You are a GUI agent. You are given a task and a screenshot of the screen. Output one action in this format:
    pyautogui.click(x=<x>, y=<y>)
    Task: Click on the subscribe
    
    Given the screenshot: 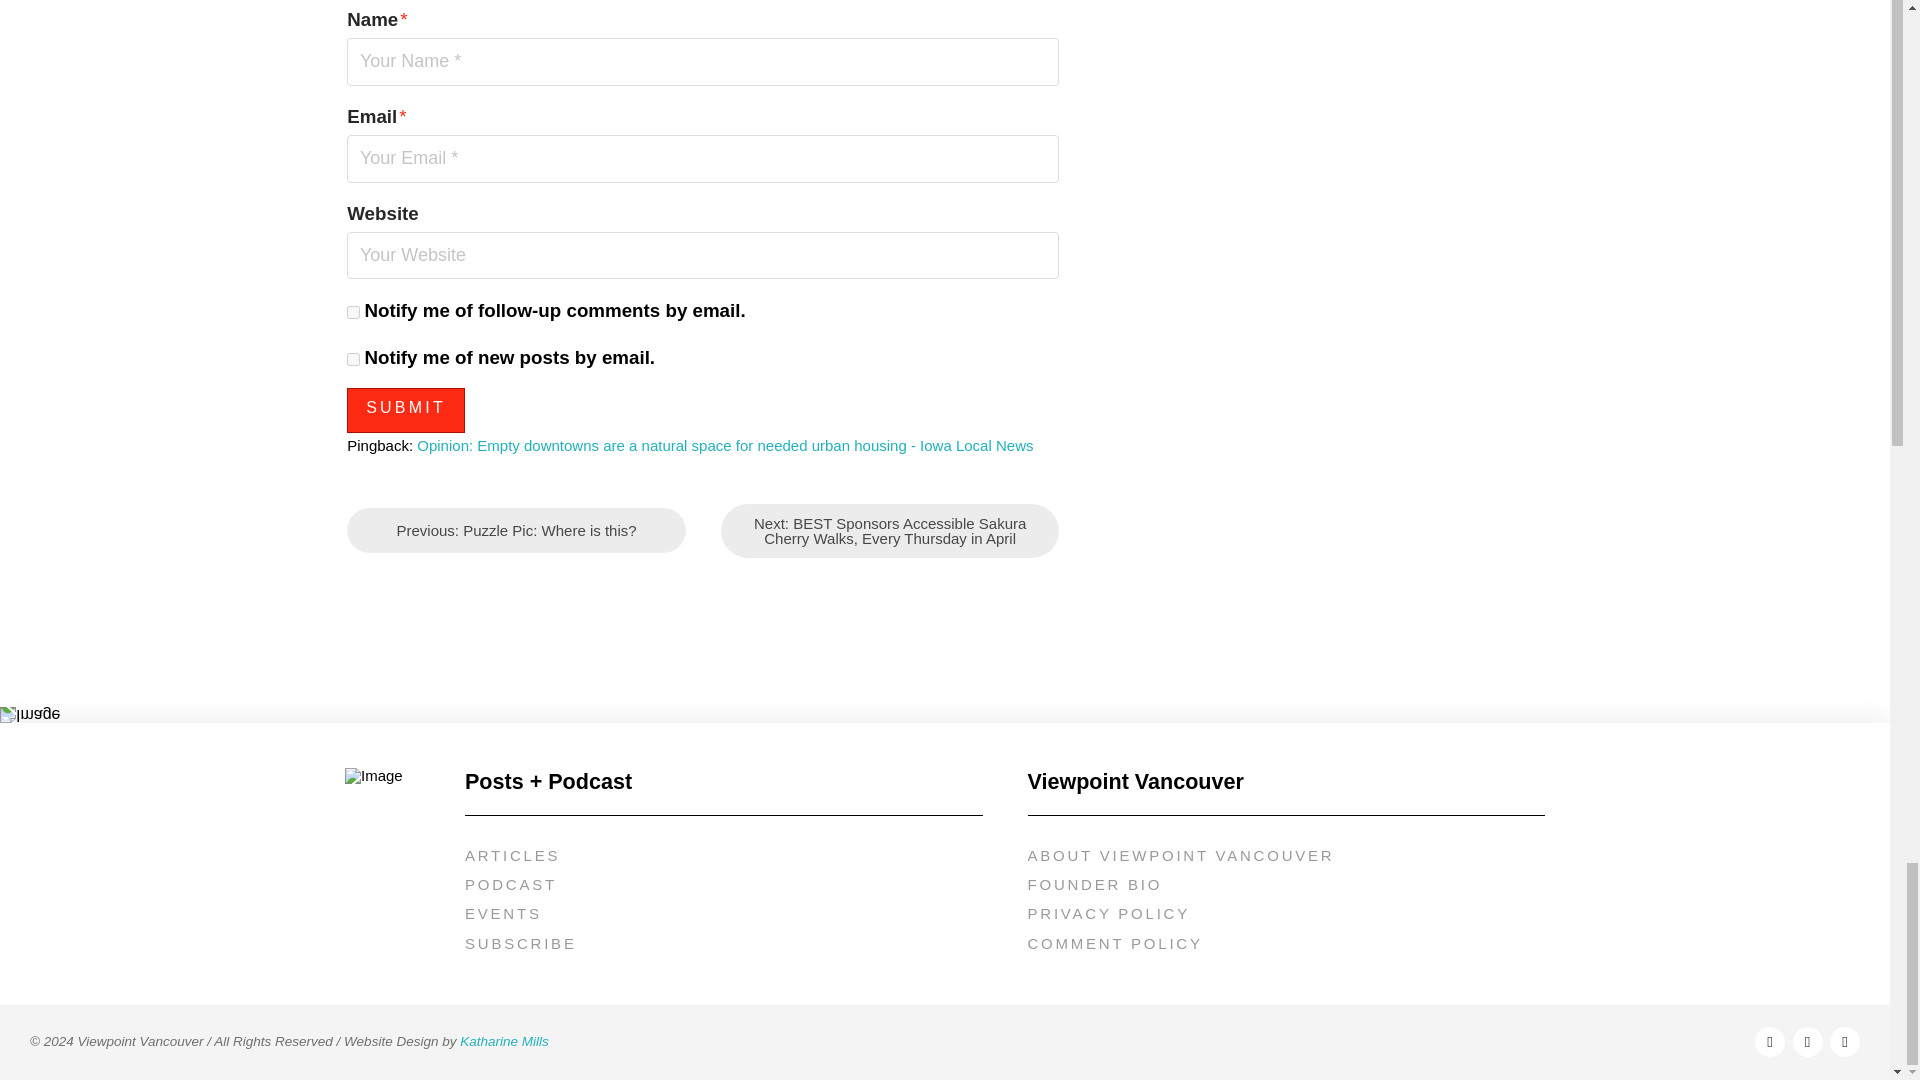 What is the action you would take?
    pyautogui.click(x=354, y=312)
    